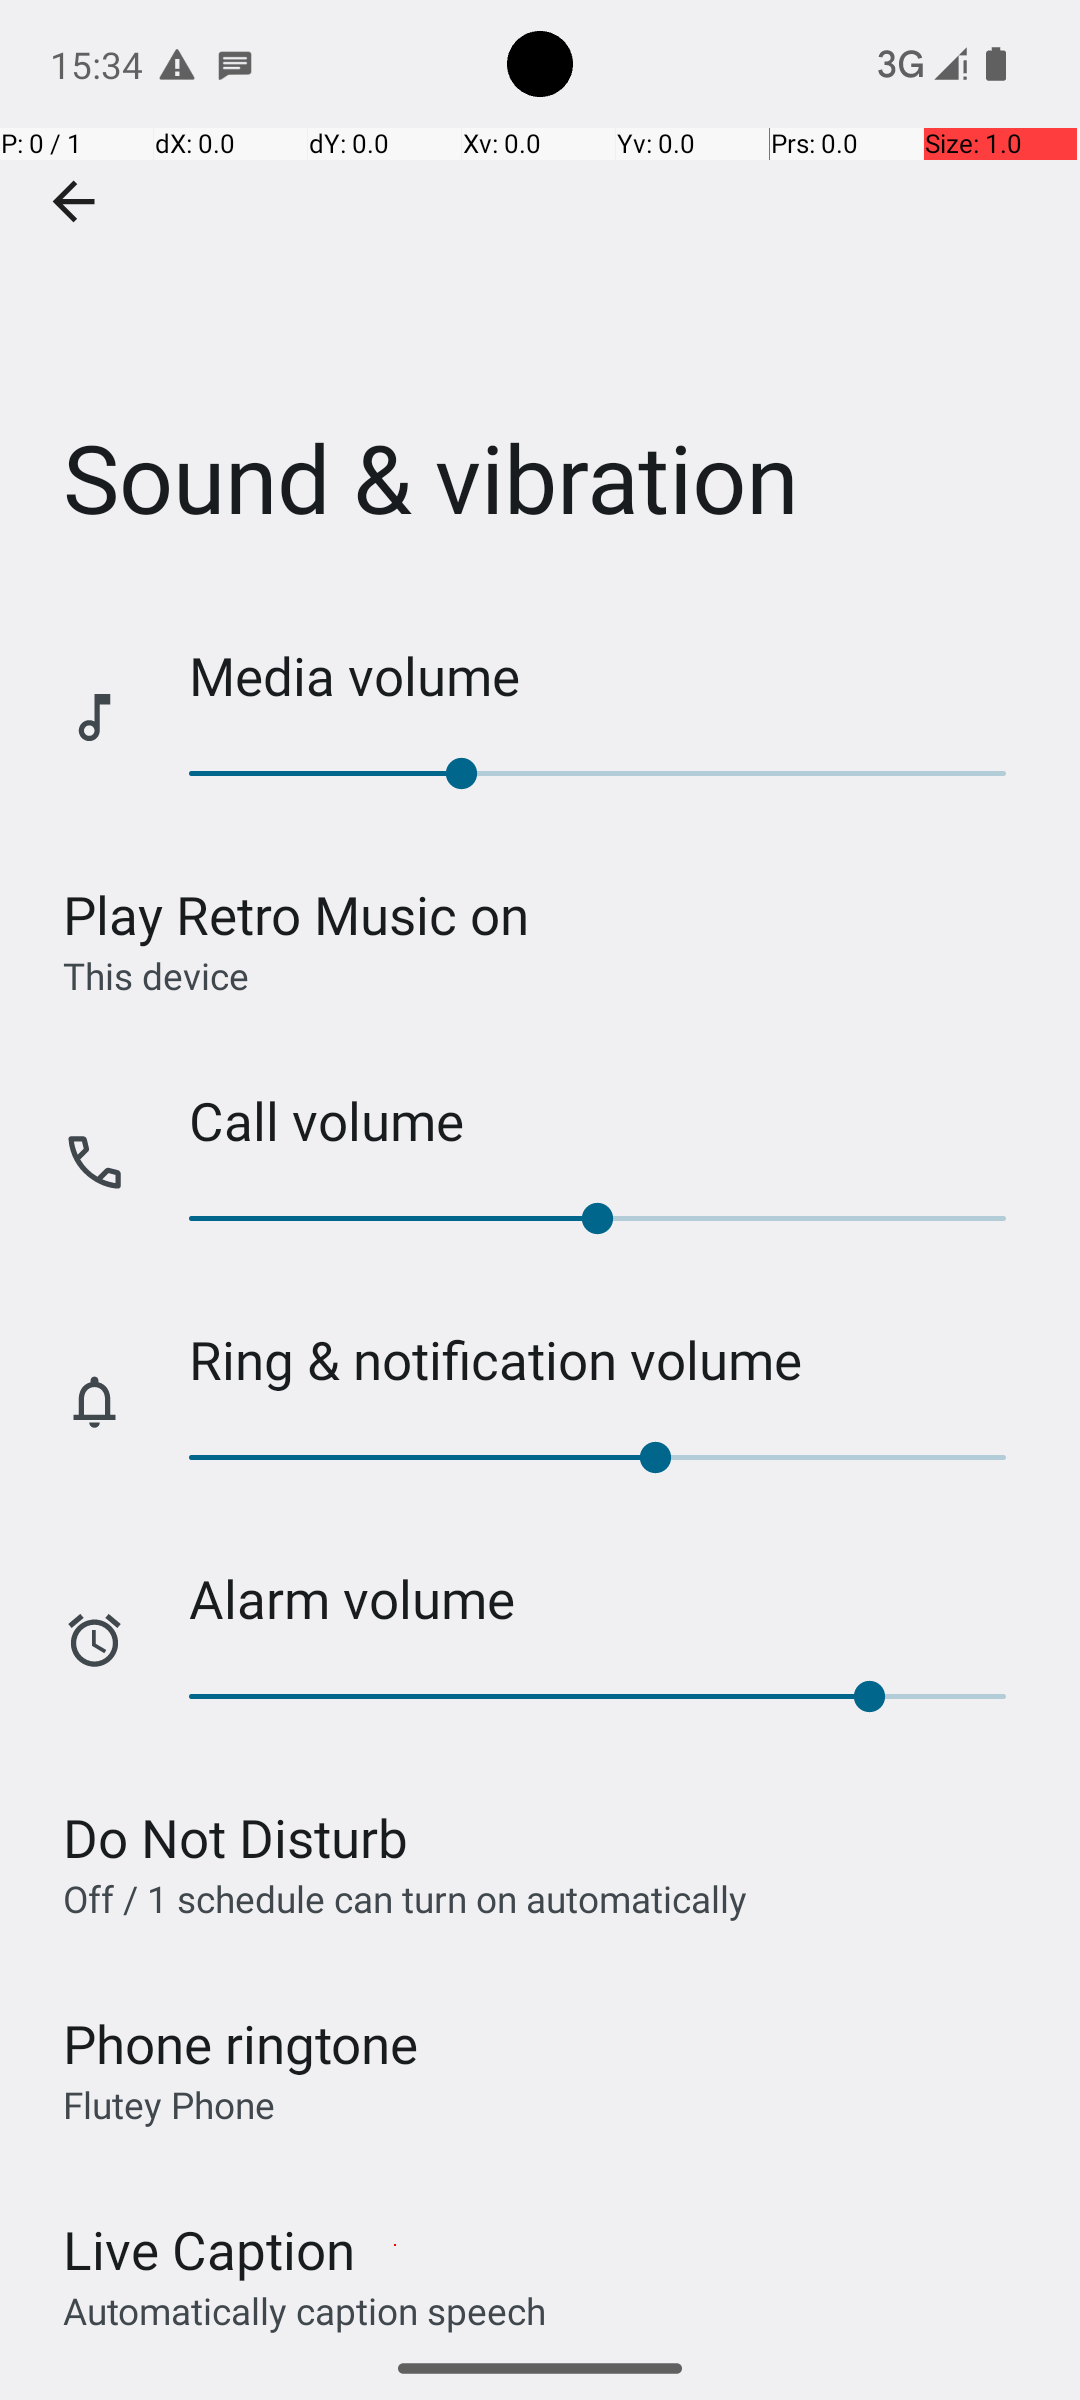 The width and height of the screenshot is (1080, 2400). Describe the element at coordinates (169, 2104) in the screenshot. I see `Flutey Phone` at that location.